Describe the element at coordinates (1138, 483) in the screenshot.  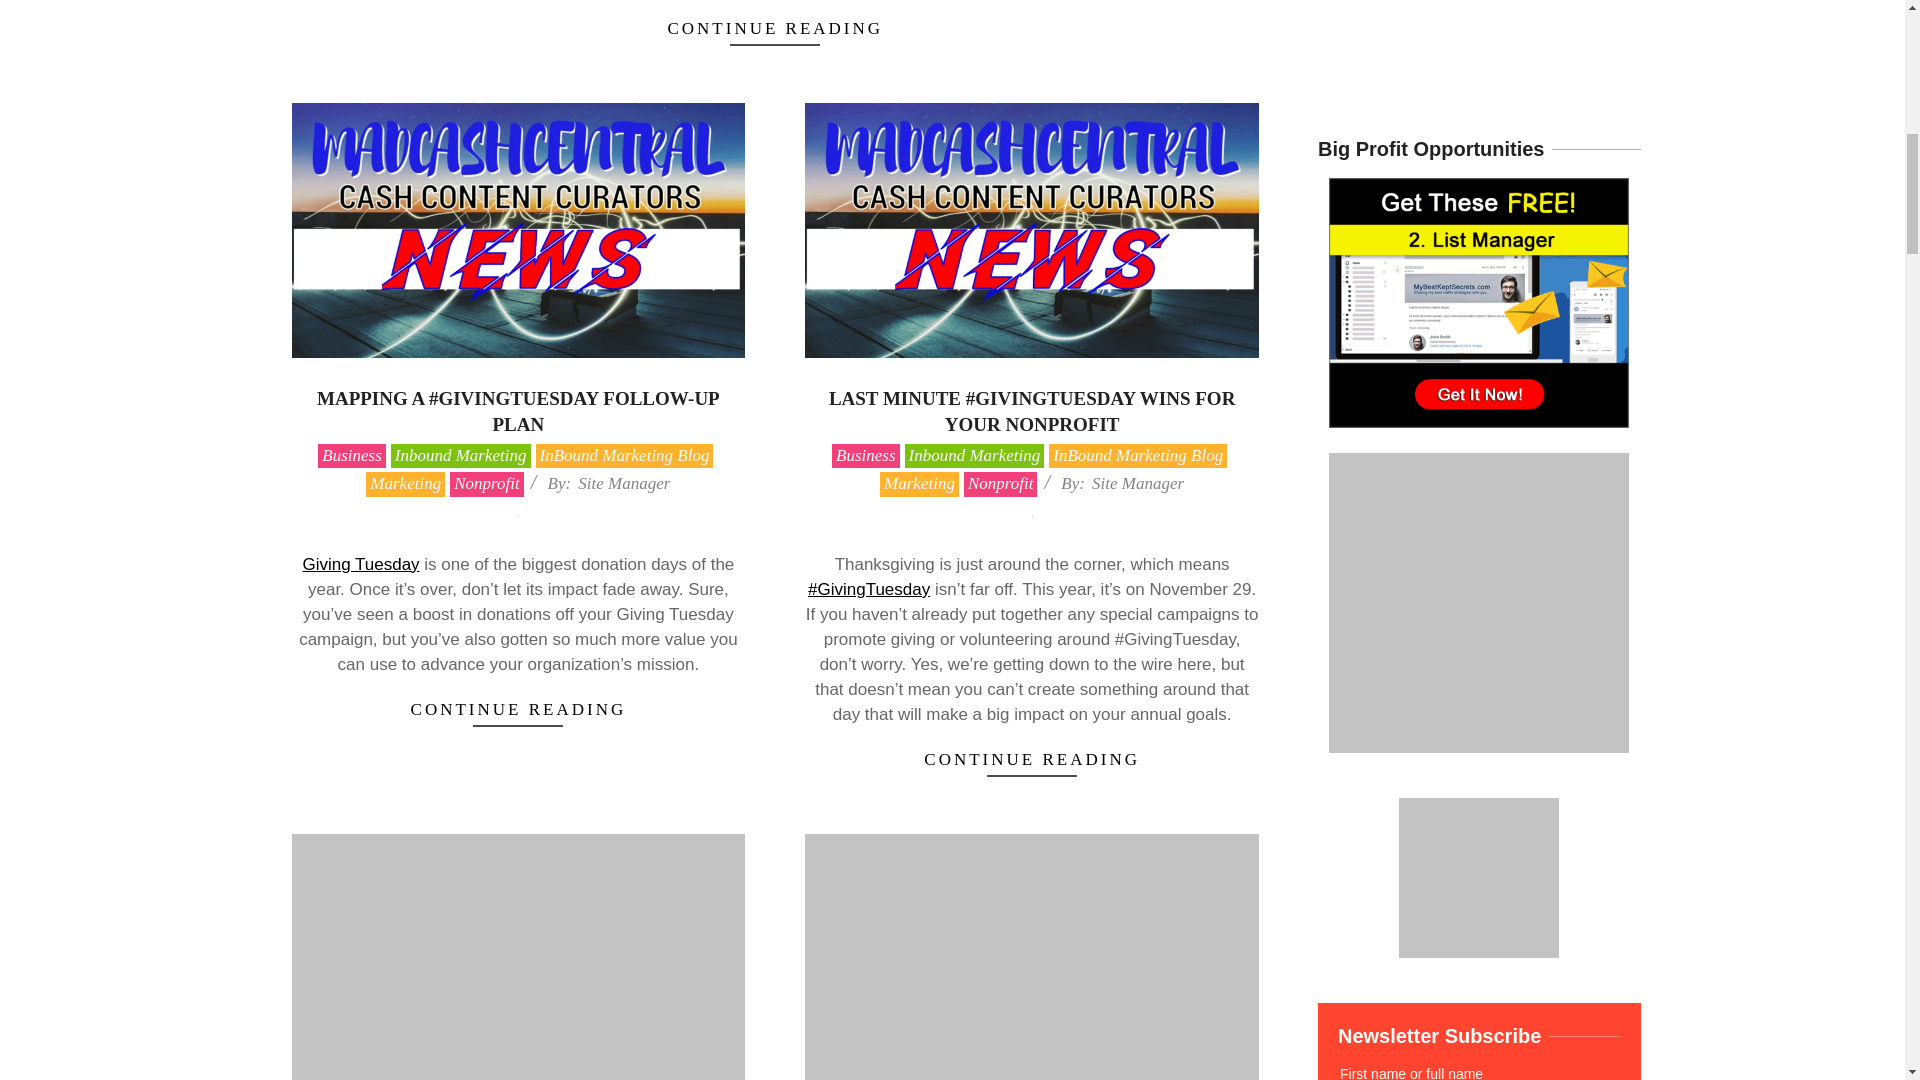
I see `Posts by Site Manager` at that location.